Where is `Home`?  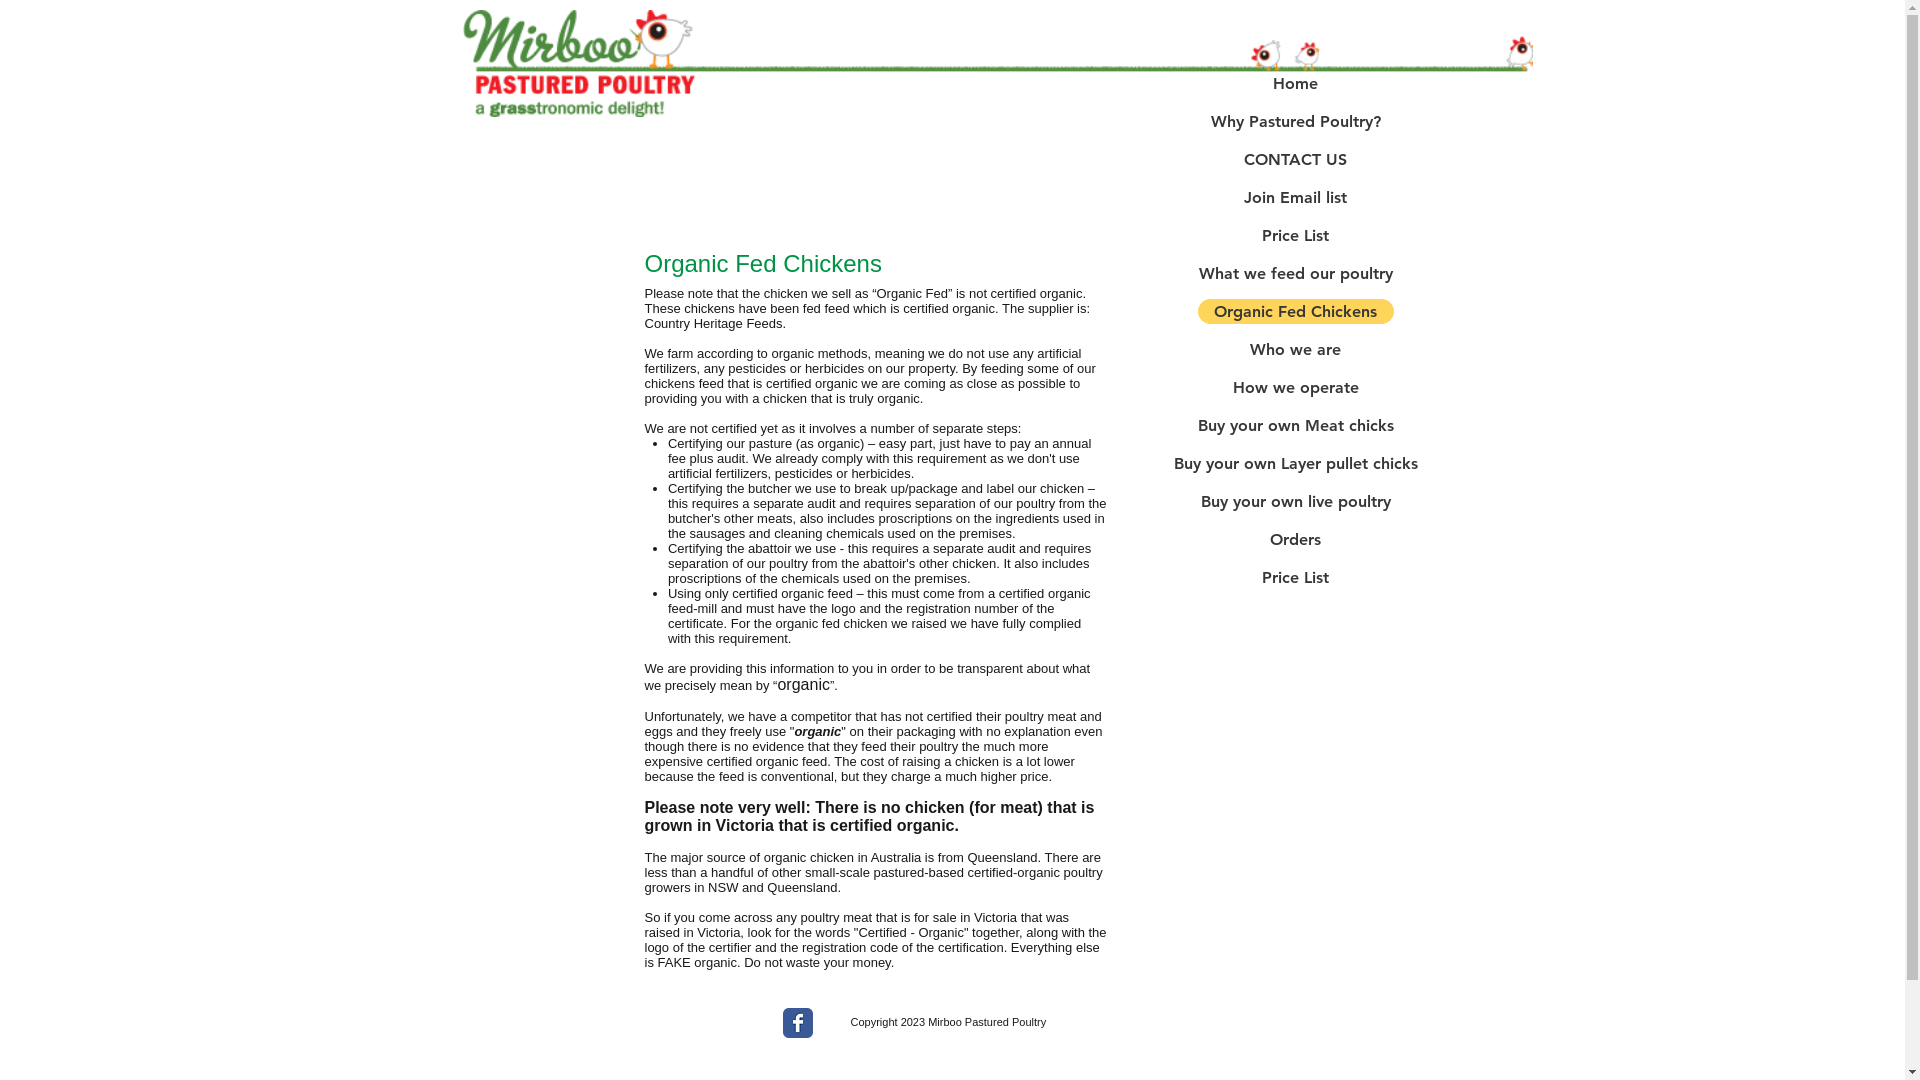 Home is located at coordinates (1296, 84).